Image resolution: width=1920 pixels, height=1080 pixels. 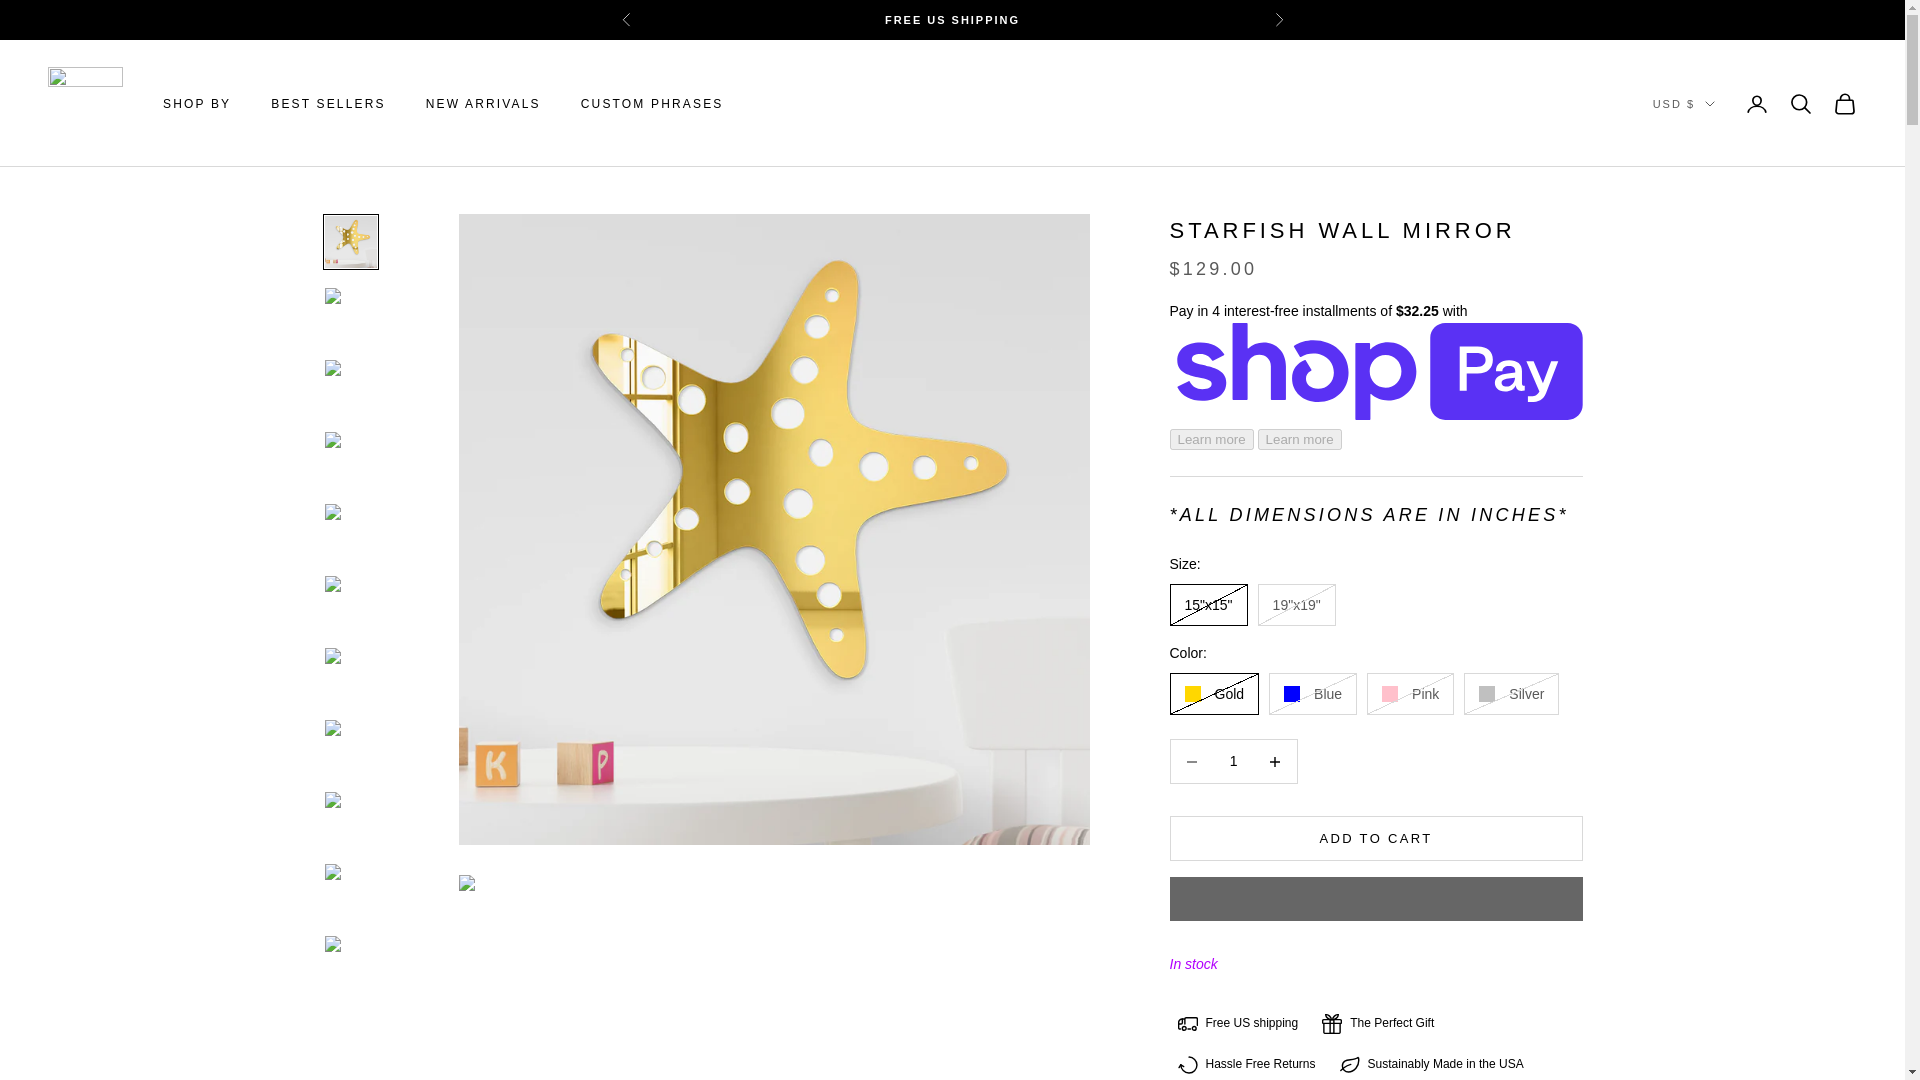 What do you see at coordinates (1233, 761) in the screenshot?
I see `1` at bounding box center [1233, 761].